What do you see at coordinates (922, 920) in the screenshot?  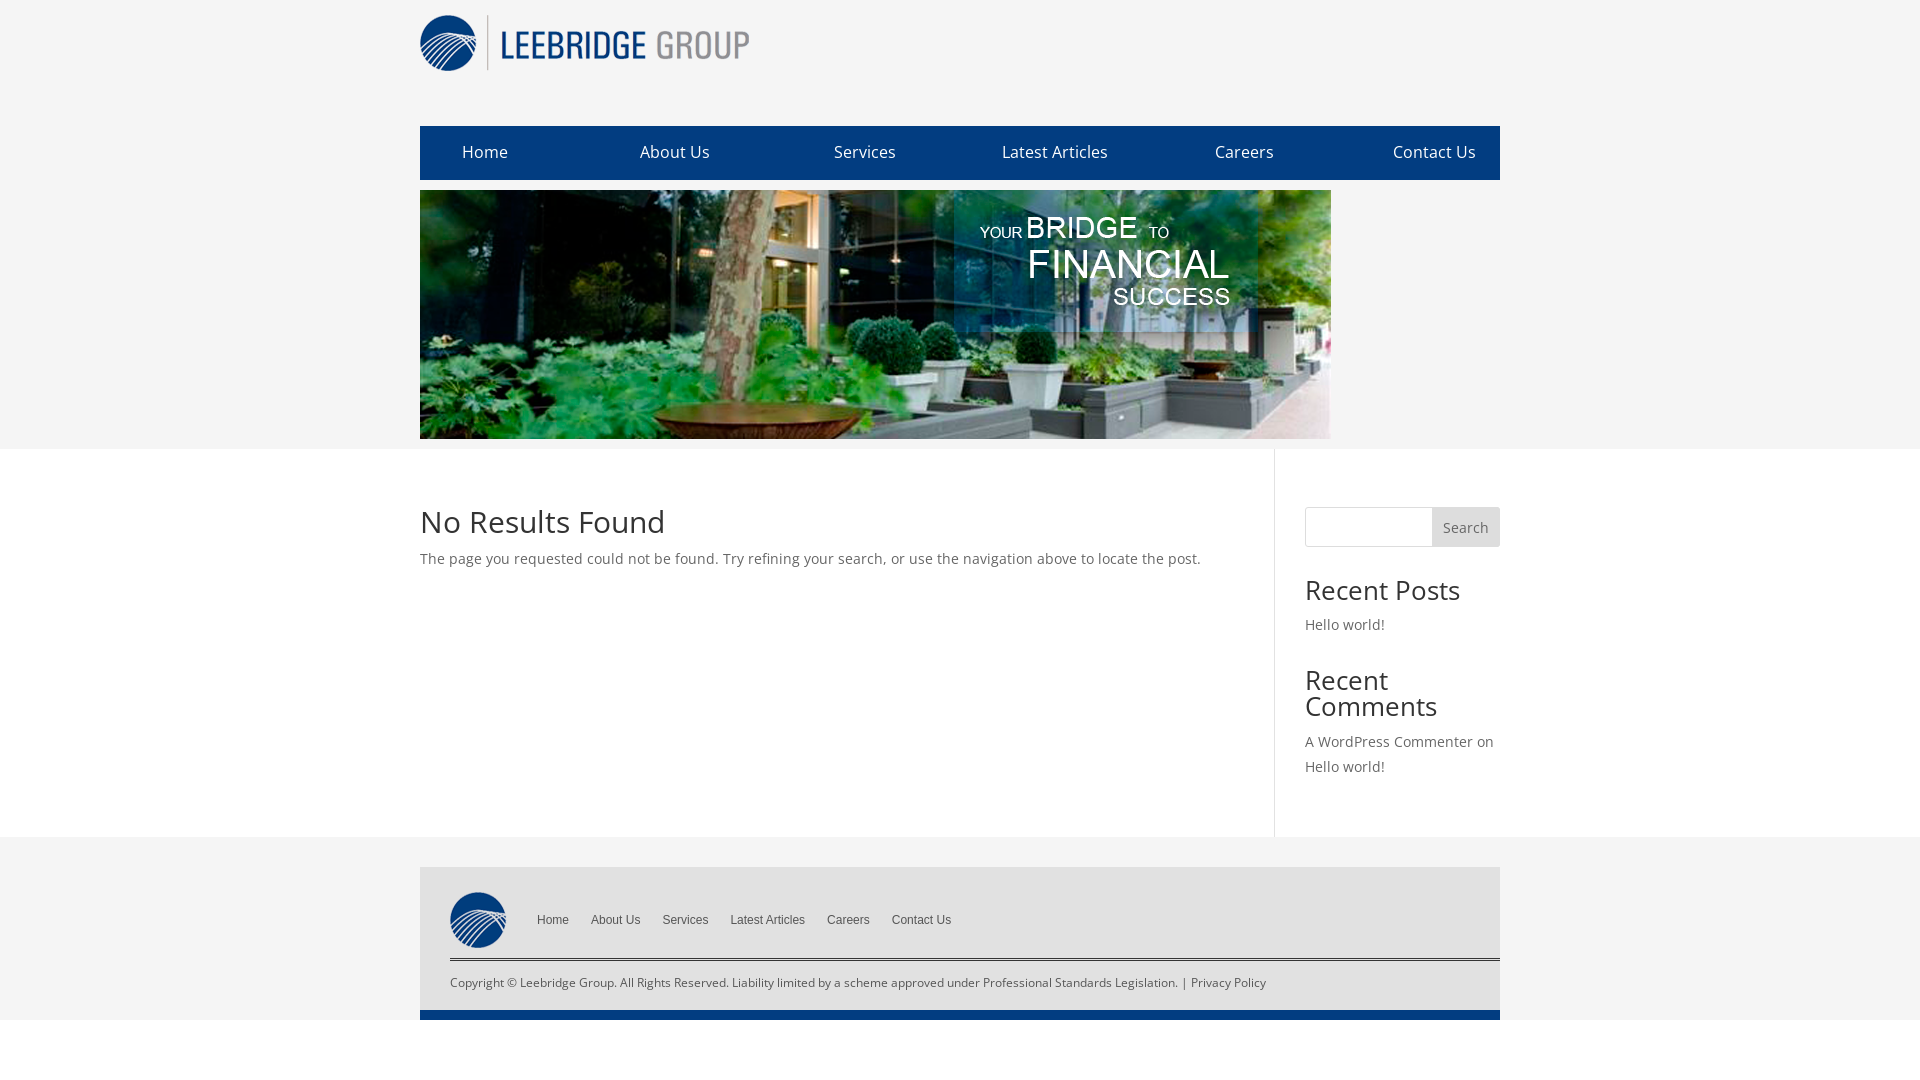 I see `Contact Us` at bounding box center [922, 920].